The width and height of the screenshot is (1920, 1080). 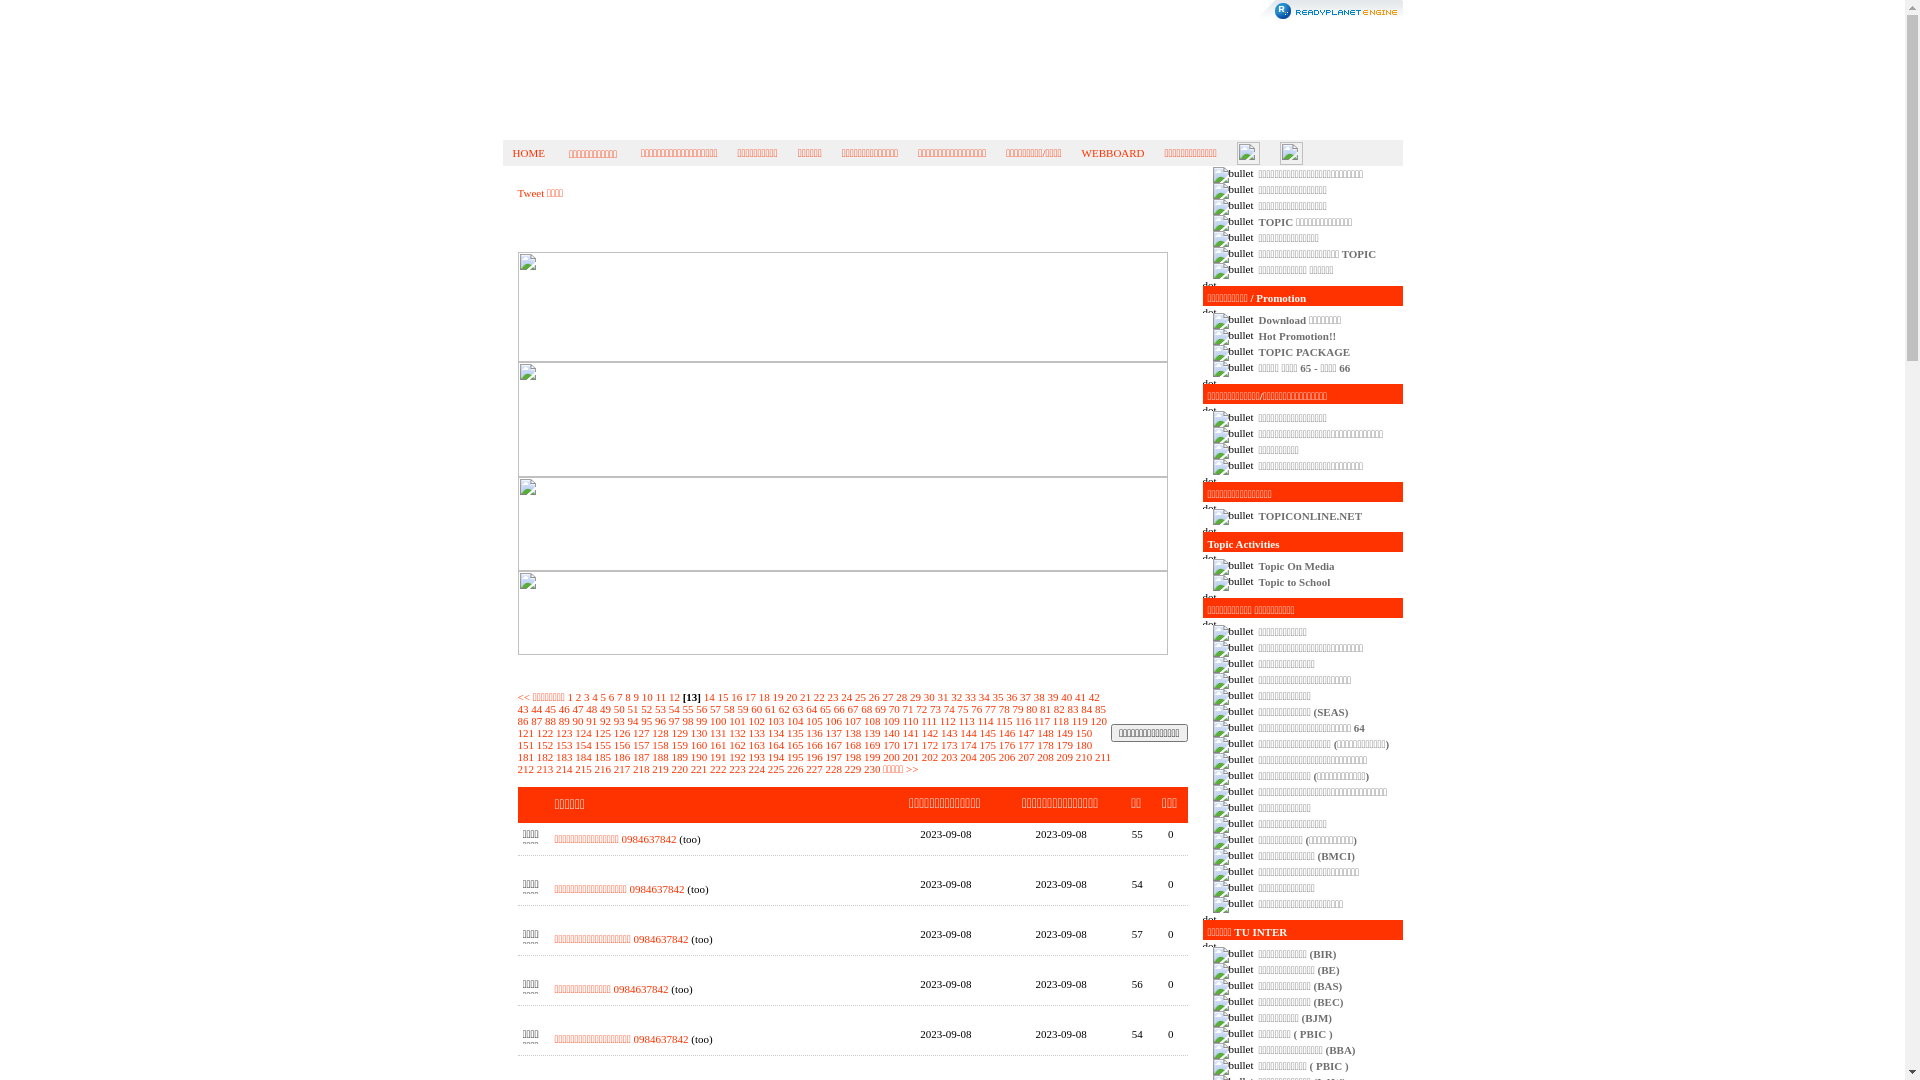 I want to click on 14, so click(x=710, y=697).